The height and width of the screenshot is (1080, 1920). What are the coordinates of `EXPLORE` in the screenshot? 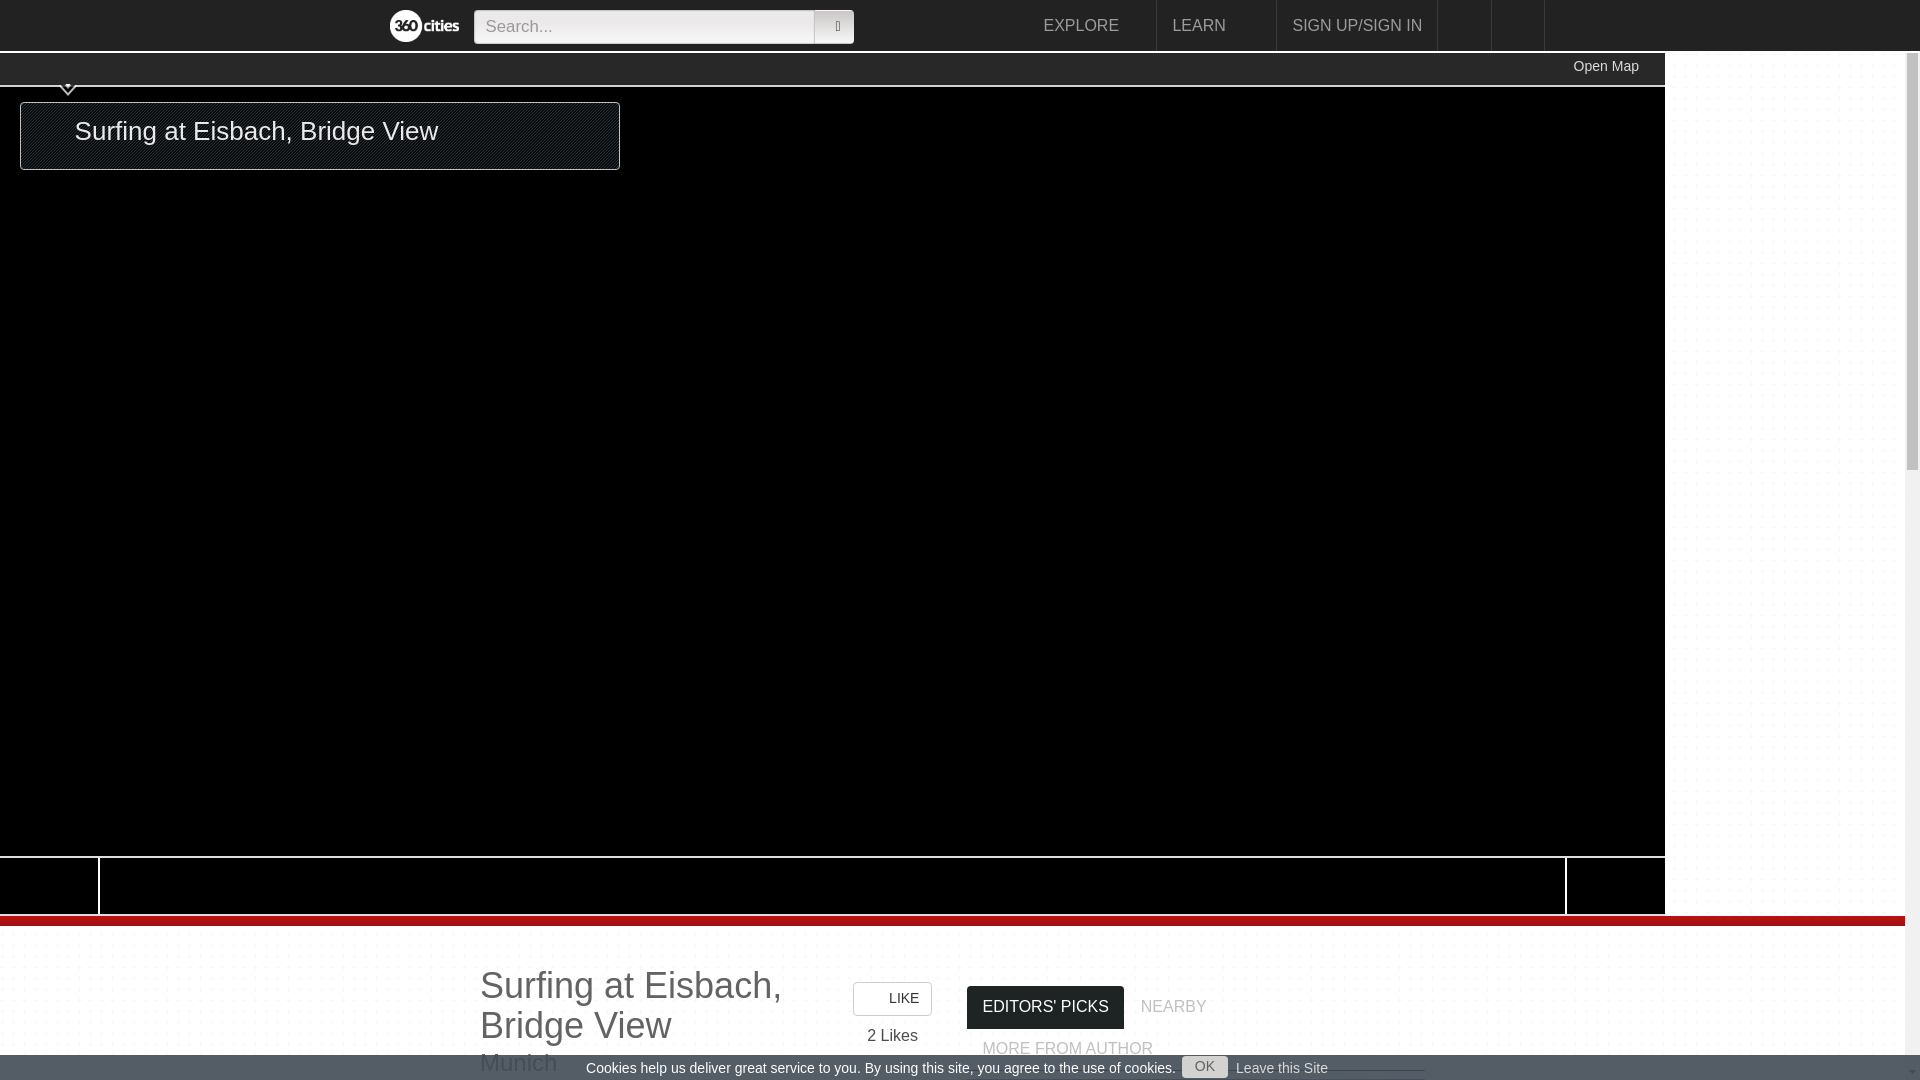 It's located at (1092, 25).